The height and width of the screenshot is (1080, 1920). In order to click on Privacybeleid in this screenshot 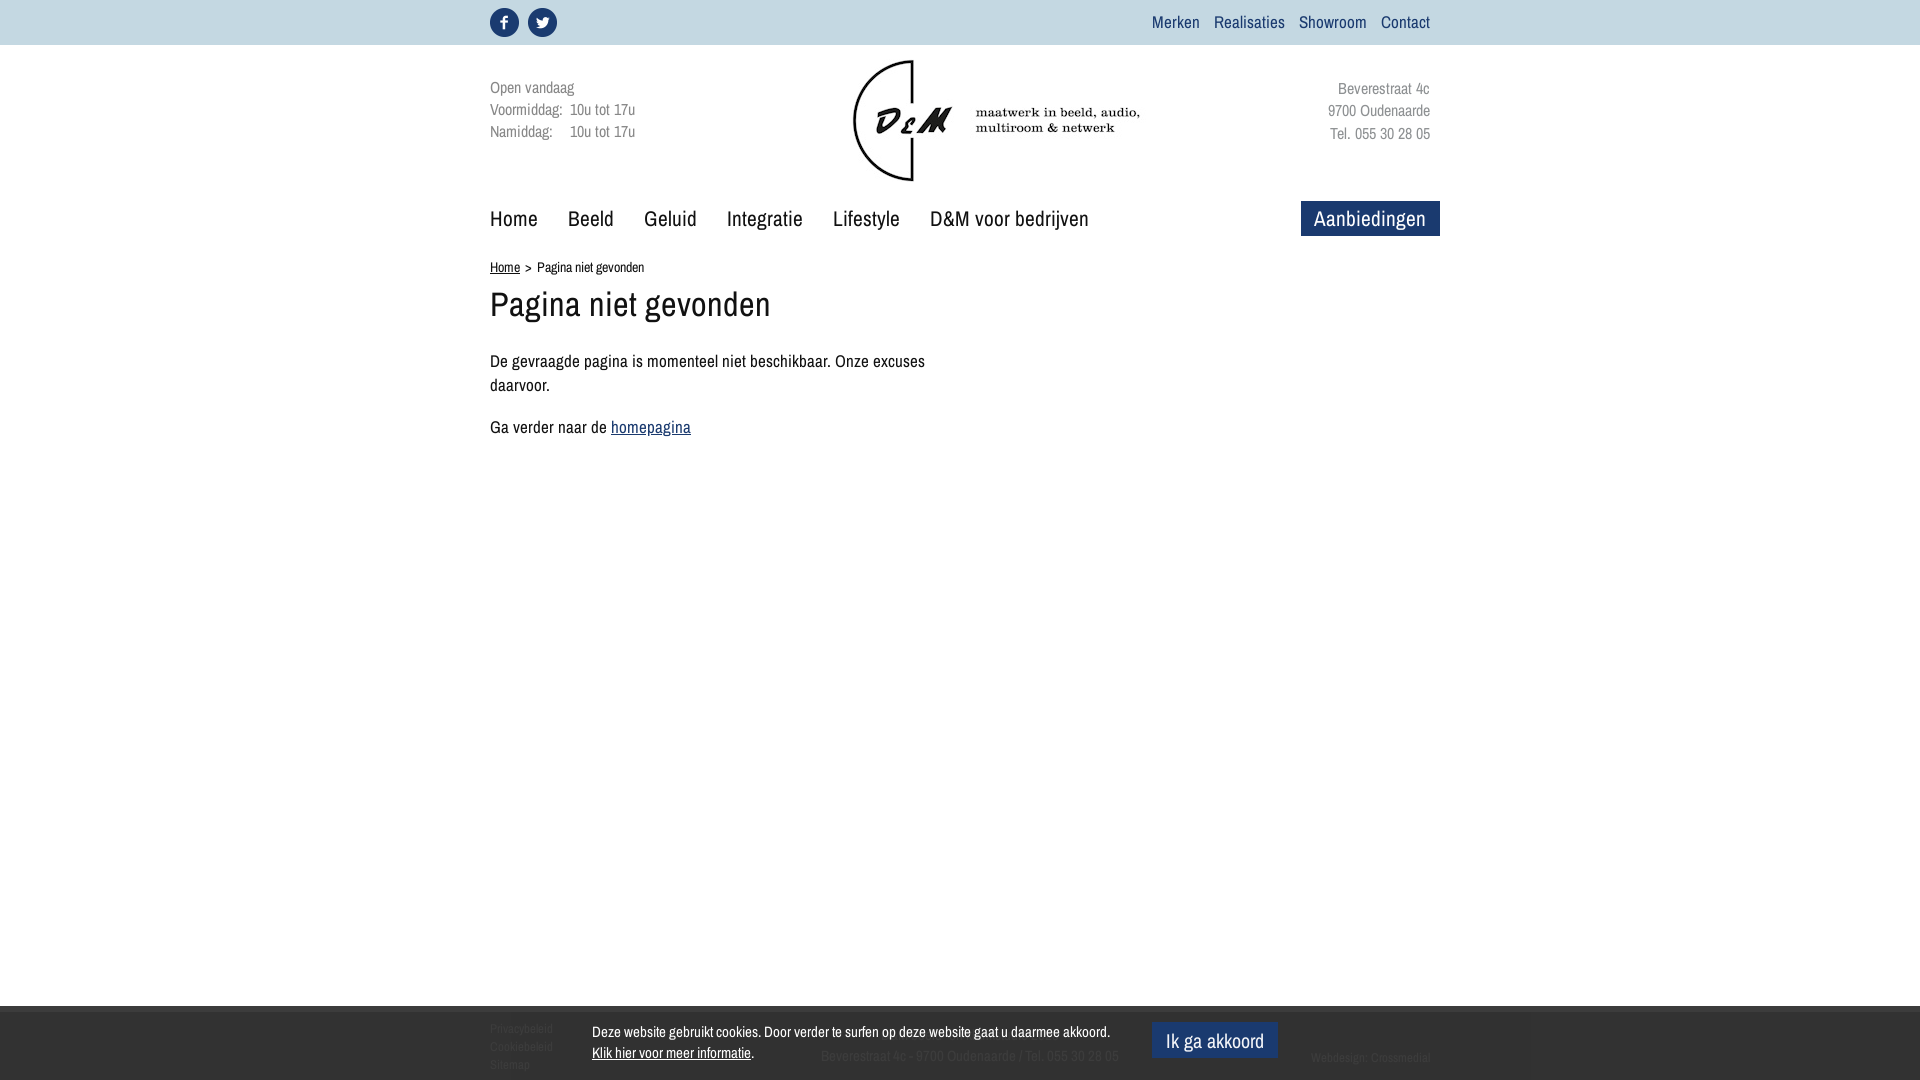, I will do `click(521, 1028)`.